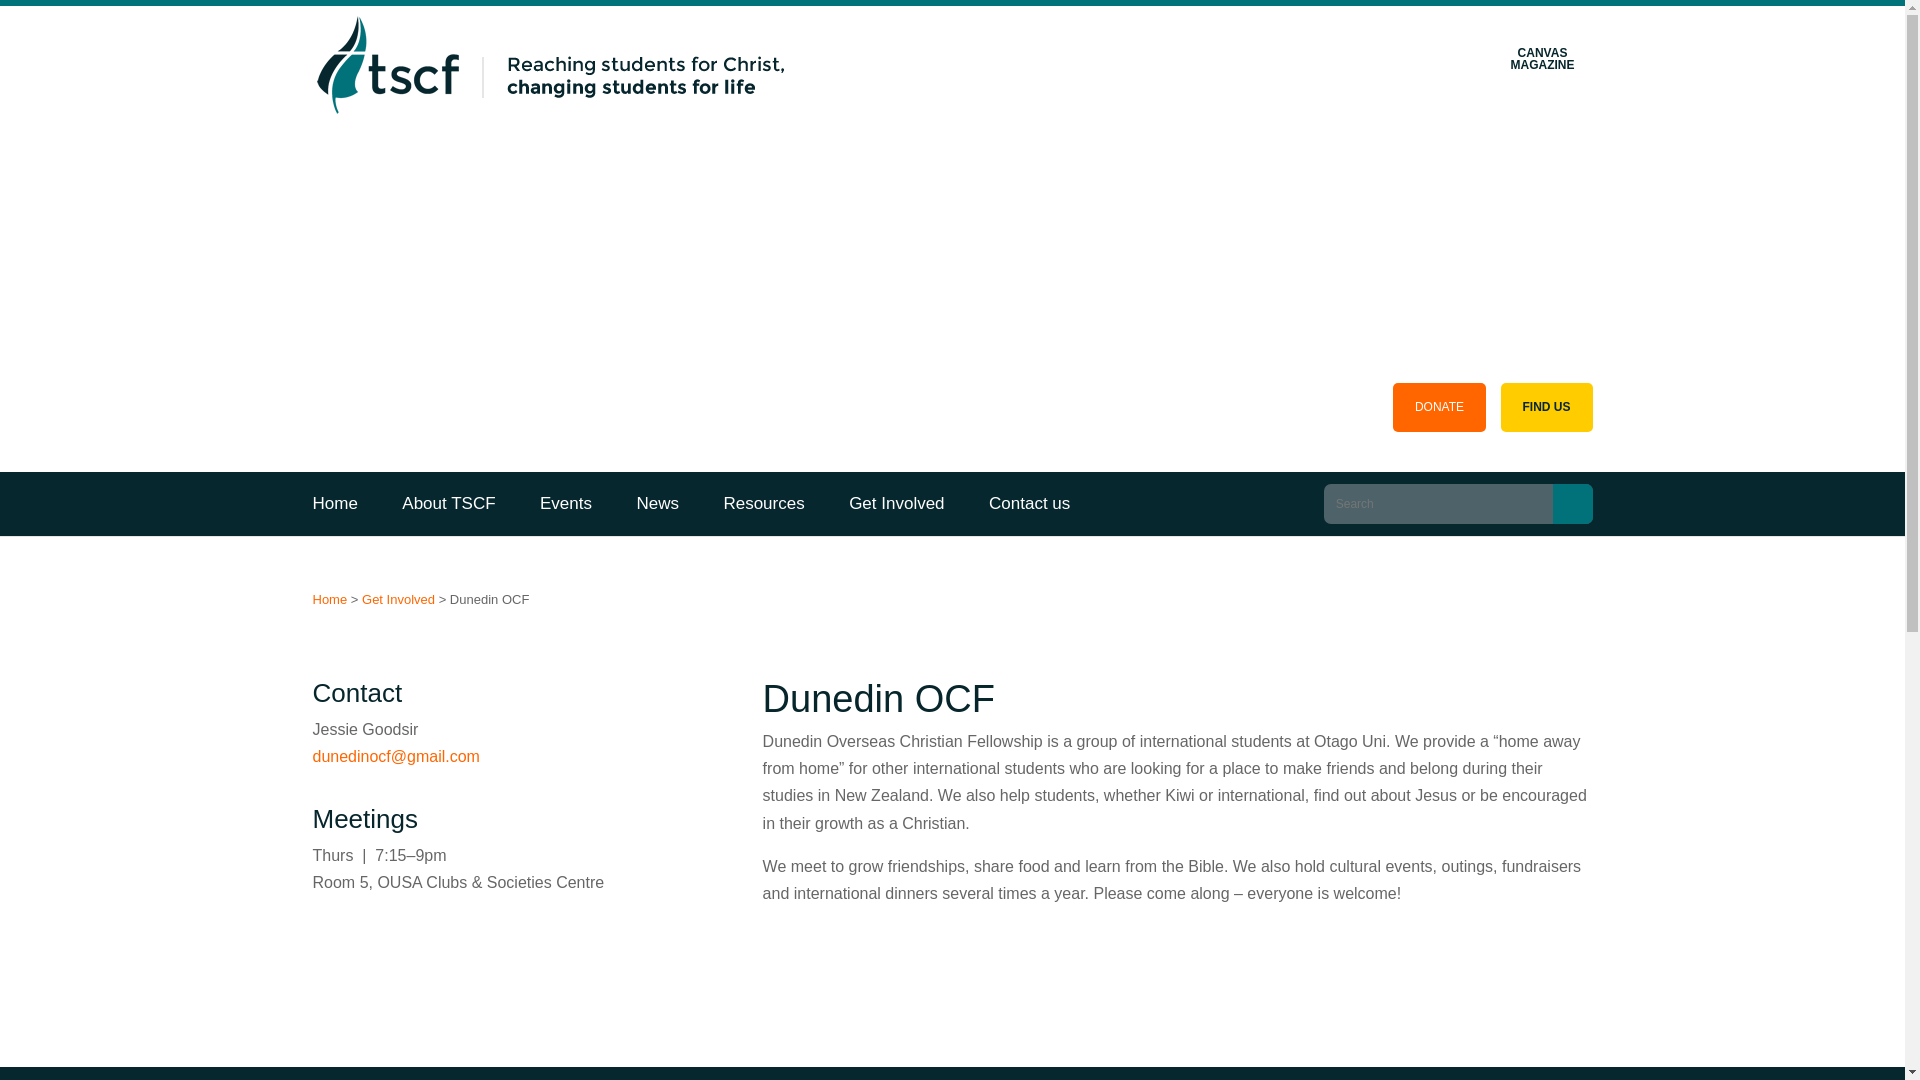  I want to click on Go to Get Involved., so click(398, 598).